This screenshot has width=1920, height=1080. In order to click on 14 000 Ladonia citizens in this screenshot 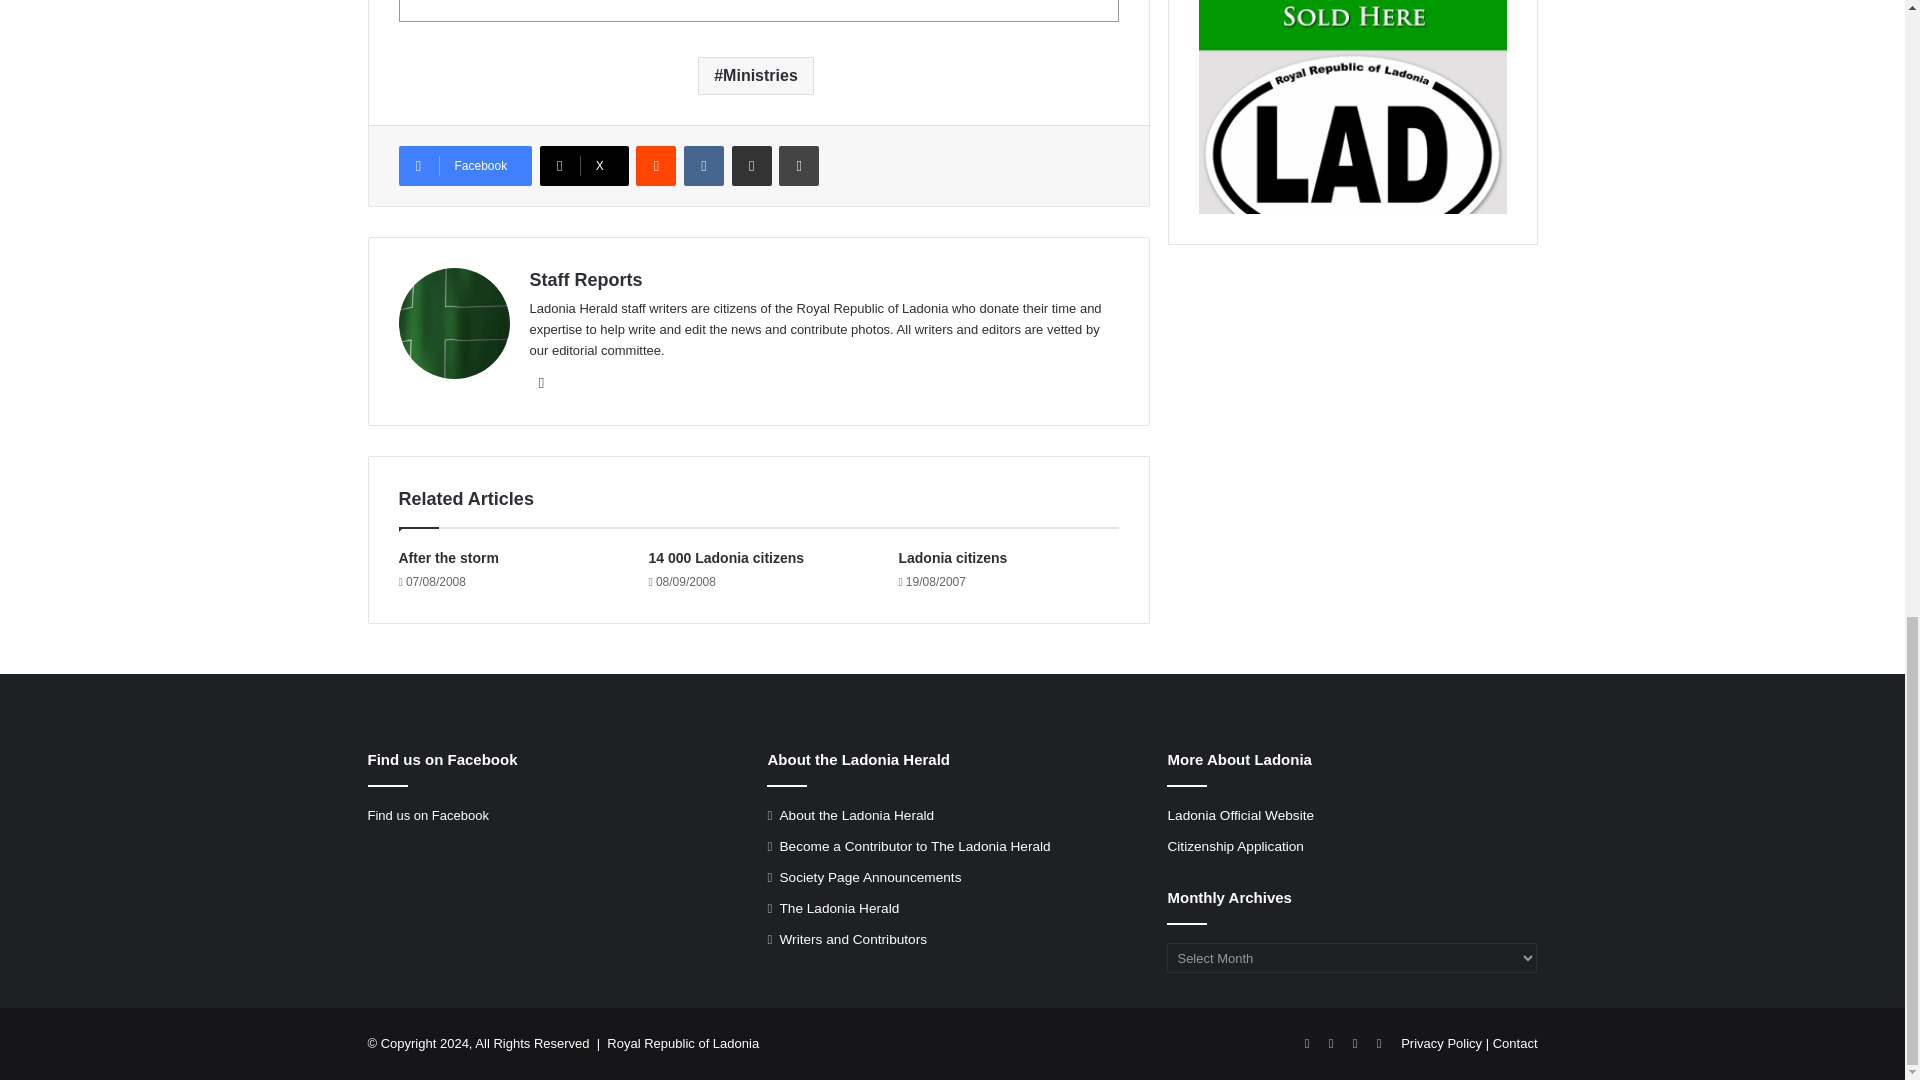, I will do `click(726, 557)`.